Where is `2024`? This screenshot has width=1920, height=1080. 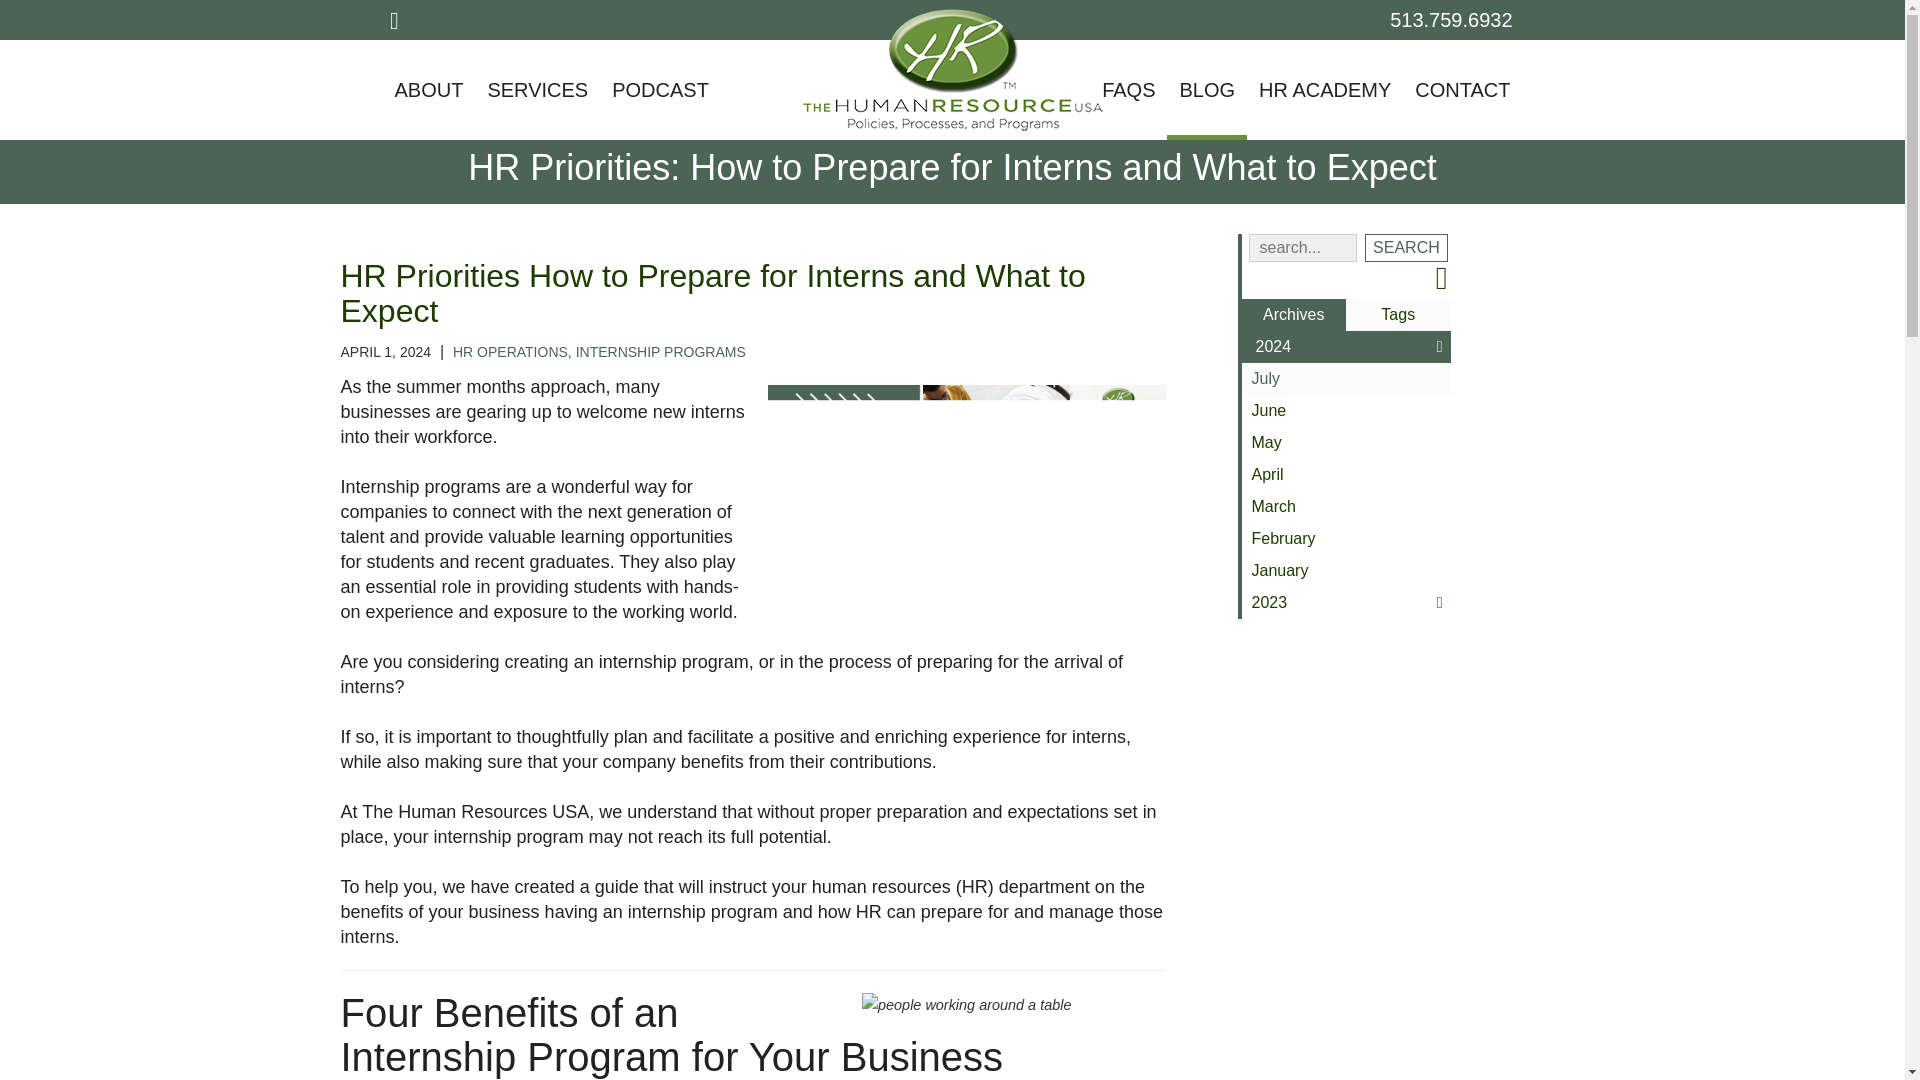 2024 is located at coordinates (1346, 346).